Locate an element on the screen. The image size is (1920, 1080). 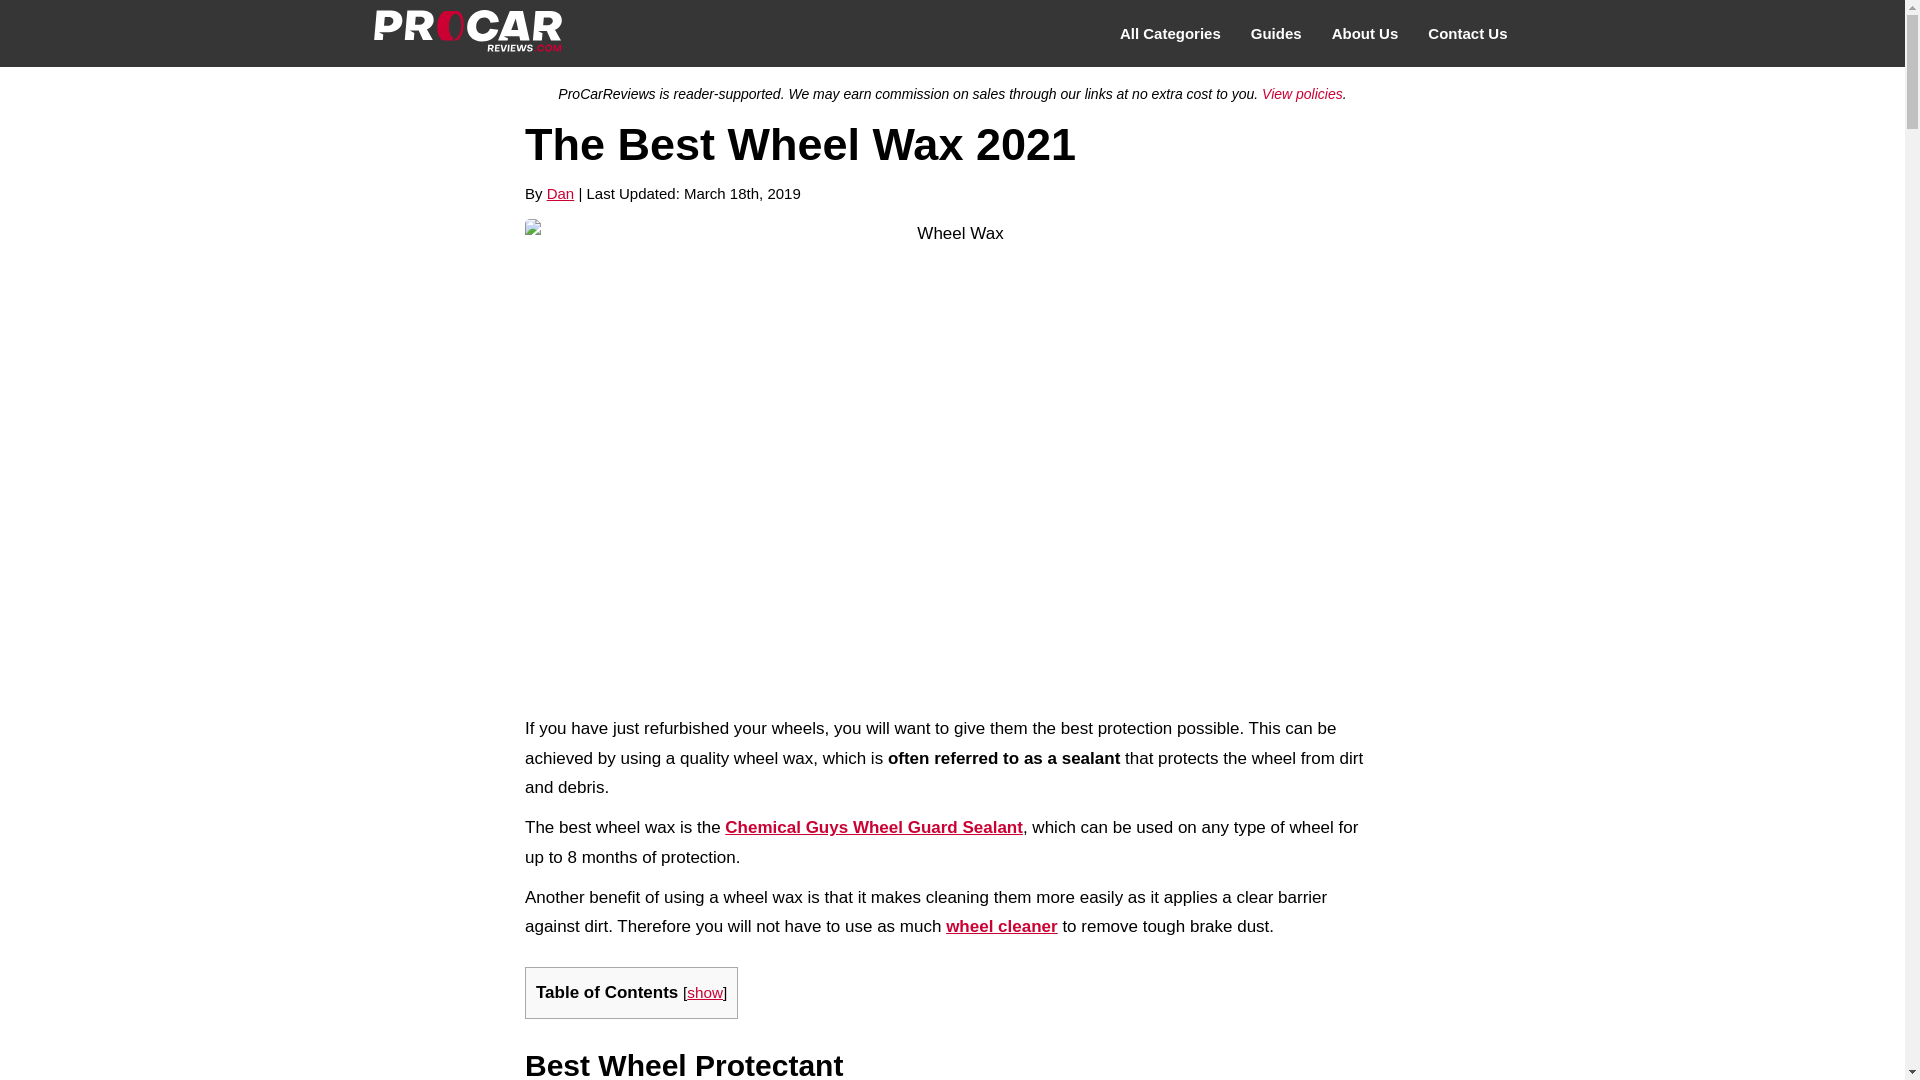
ProCarReviews Disclosure is located at coordinates (1302, 94).